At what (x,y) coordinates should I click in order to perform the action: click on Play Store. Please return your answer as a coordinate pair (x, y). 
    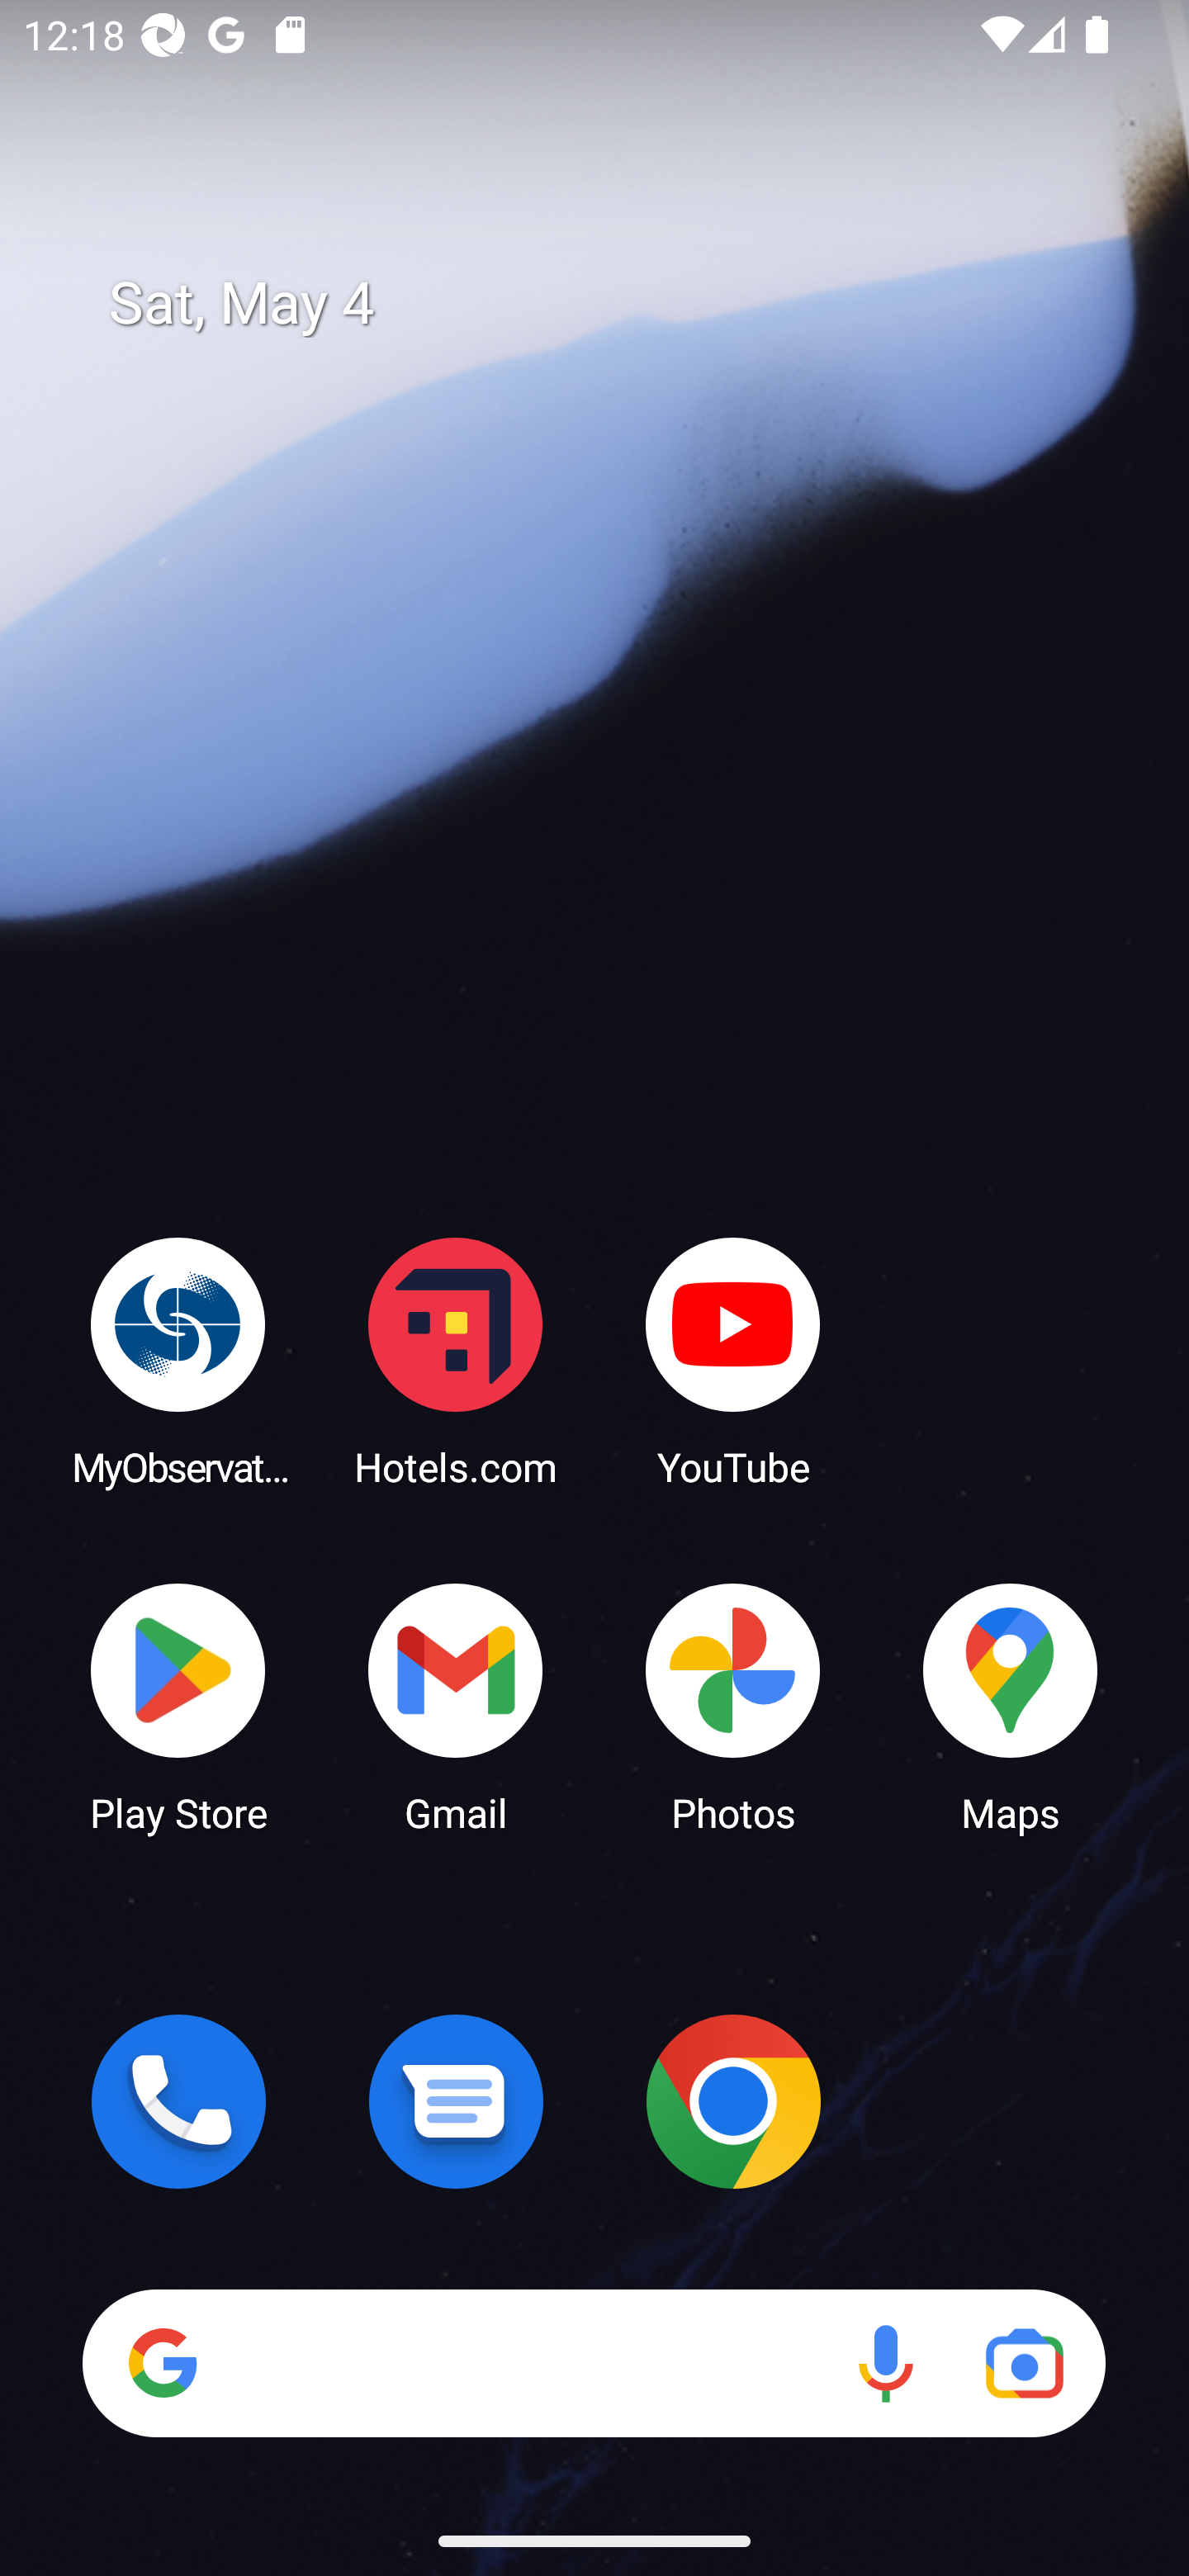
    Looking at the image, I should click on (178, 1706).